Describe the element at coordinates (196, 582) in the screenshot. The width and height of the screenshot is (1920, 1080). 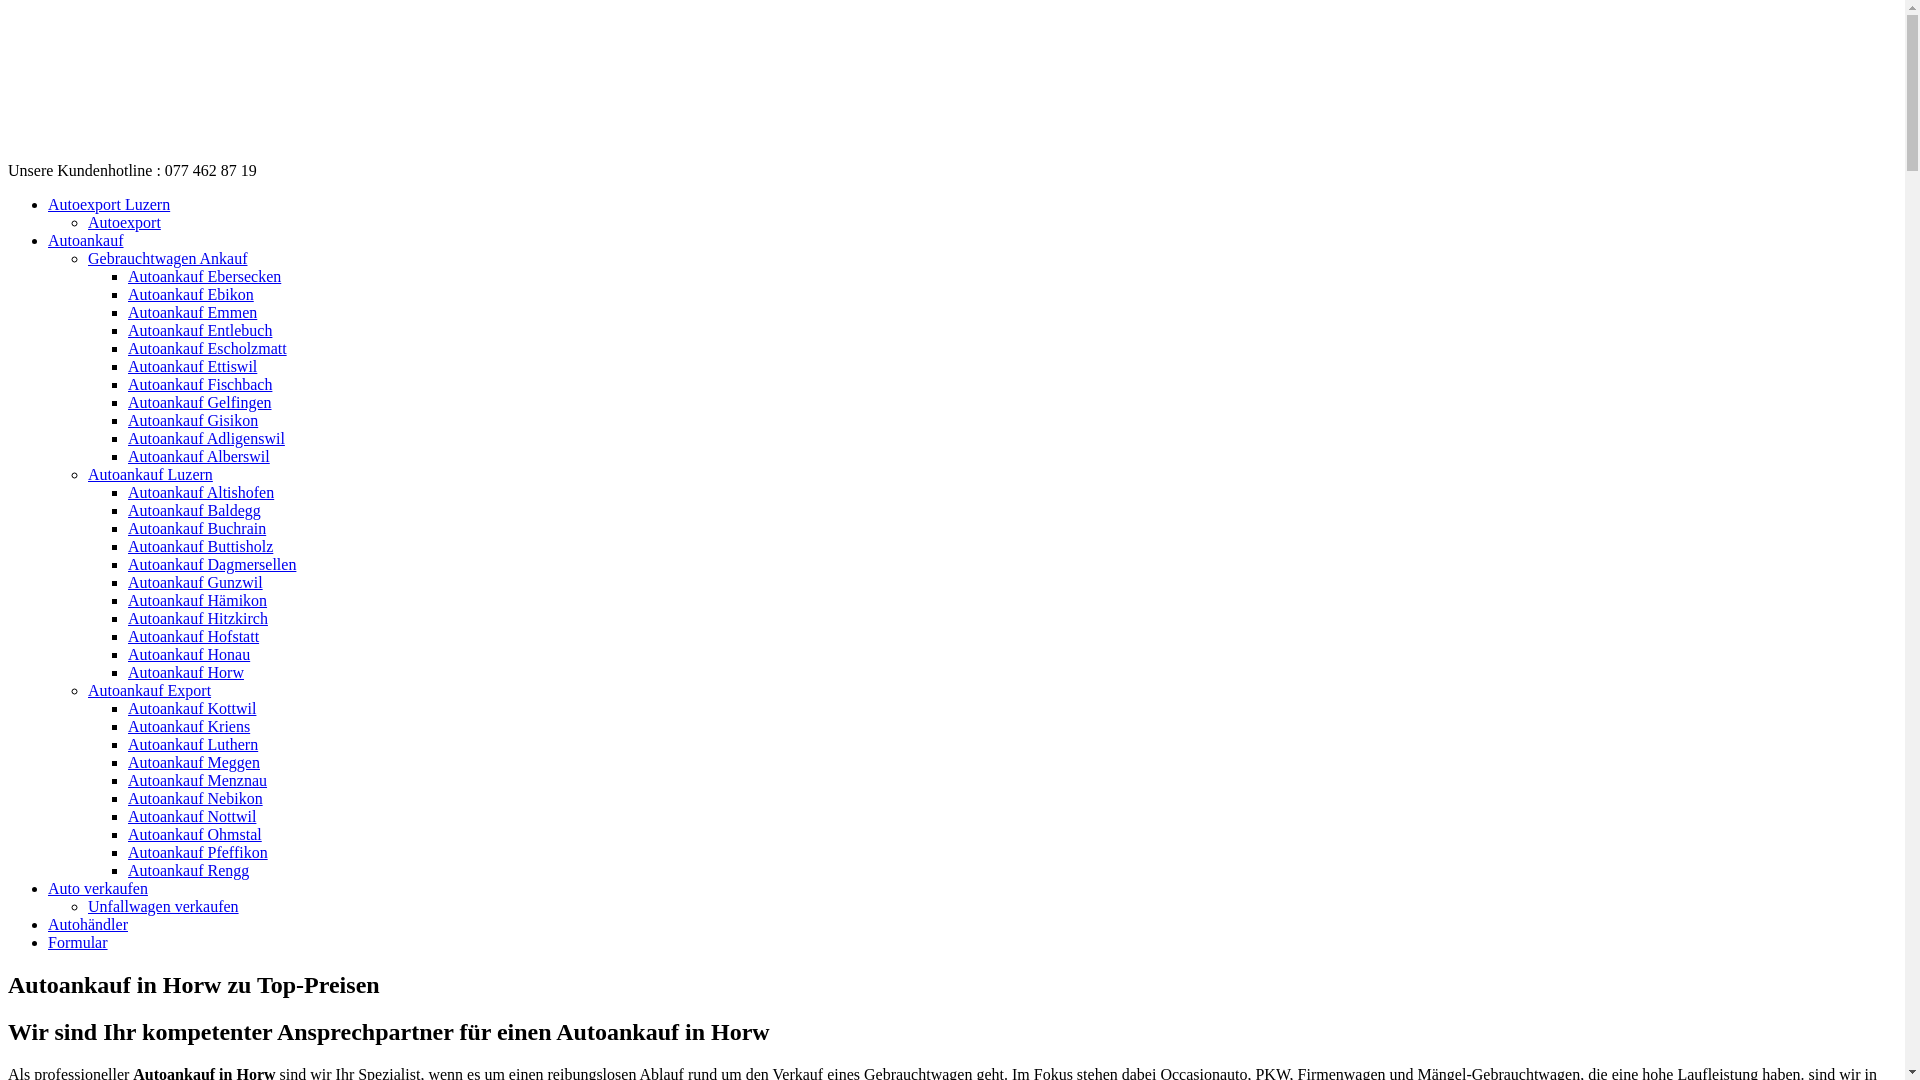
I see `Autoankauf Gunzwil` at that location.